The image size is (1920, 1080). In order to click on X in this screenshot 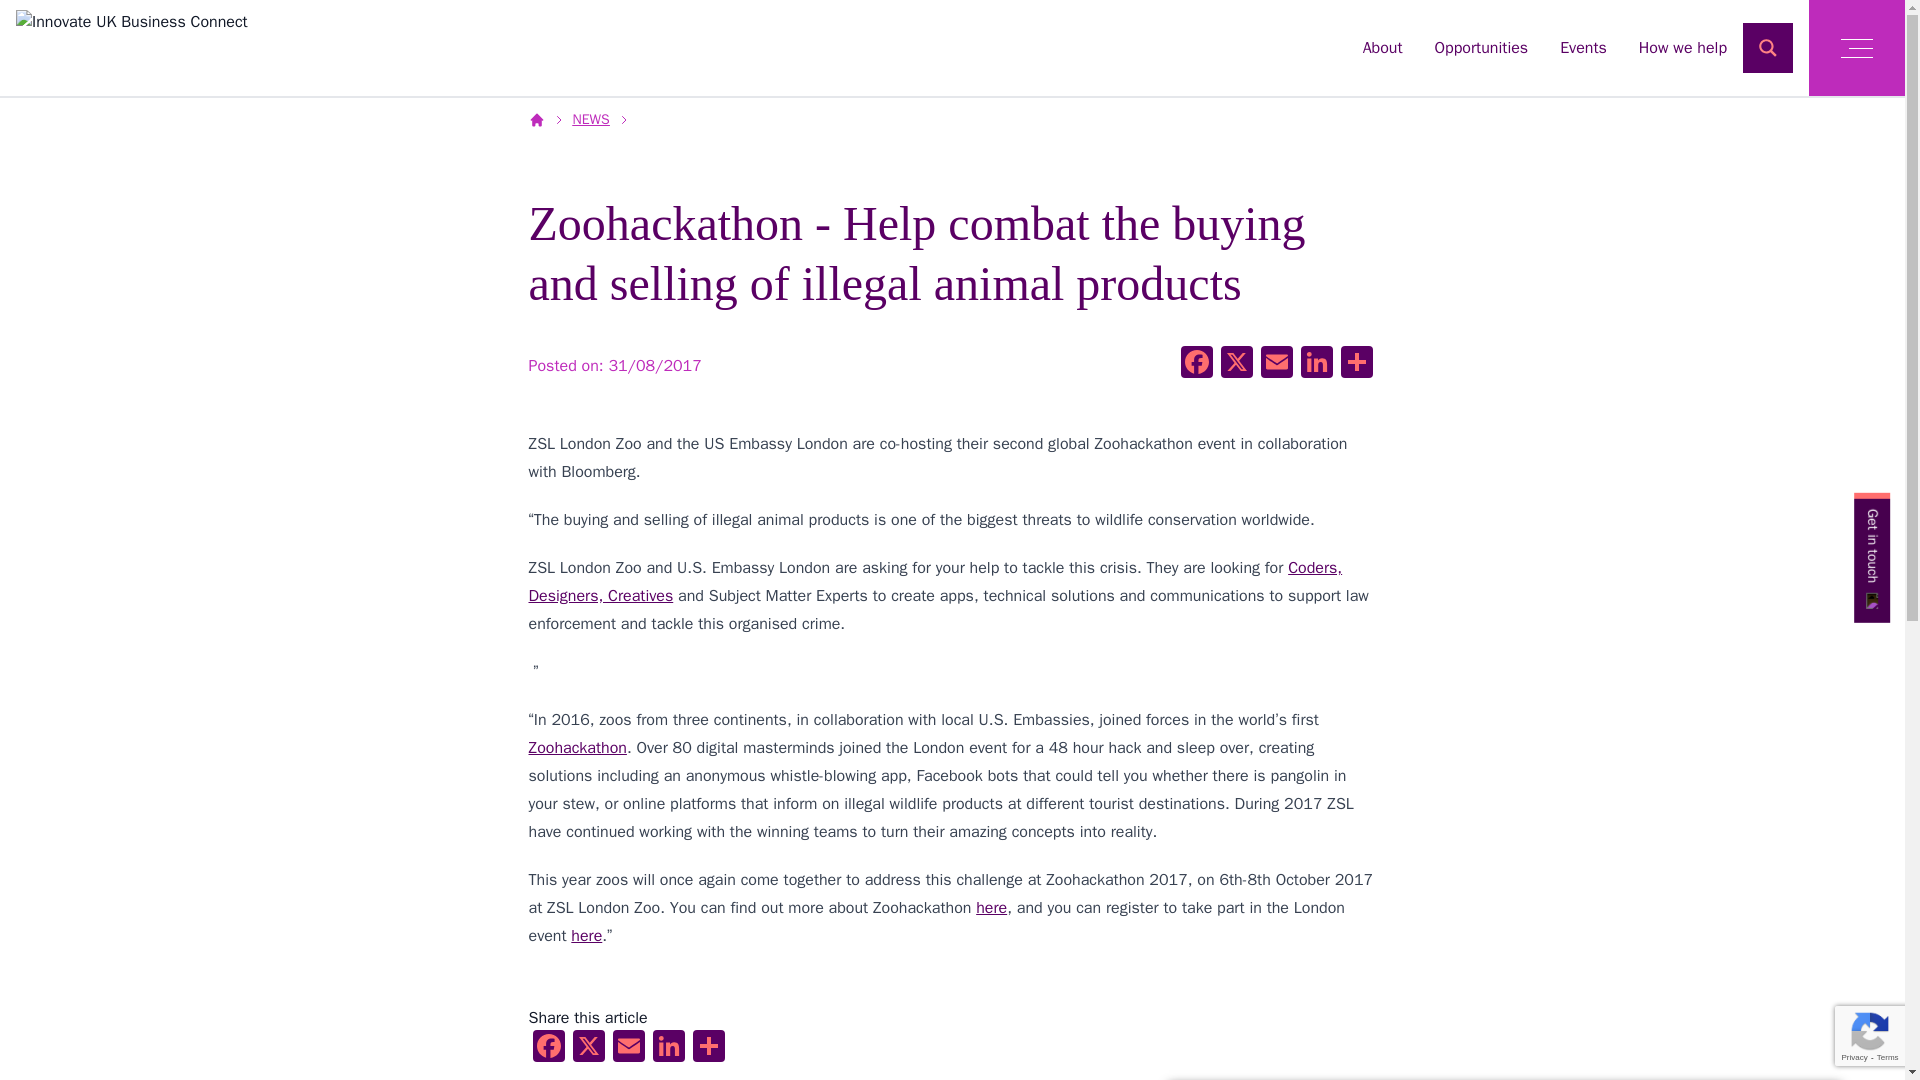, I will do `click(1235, 364)`.